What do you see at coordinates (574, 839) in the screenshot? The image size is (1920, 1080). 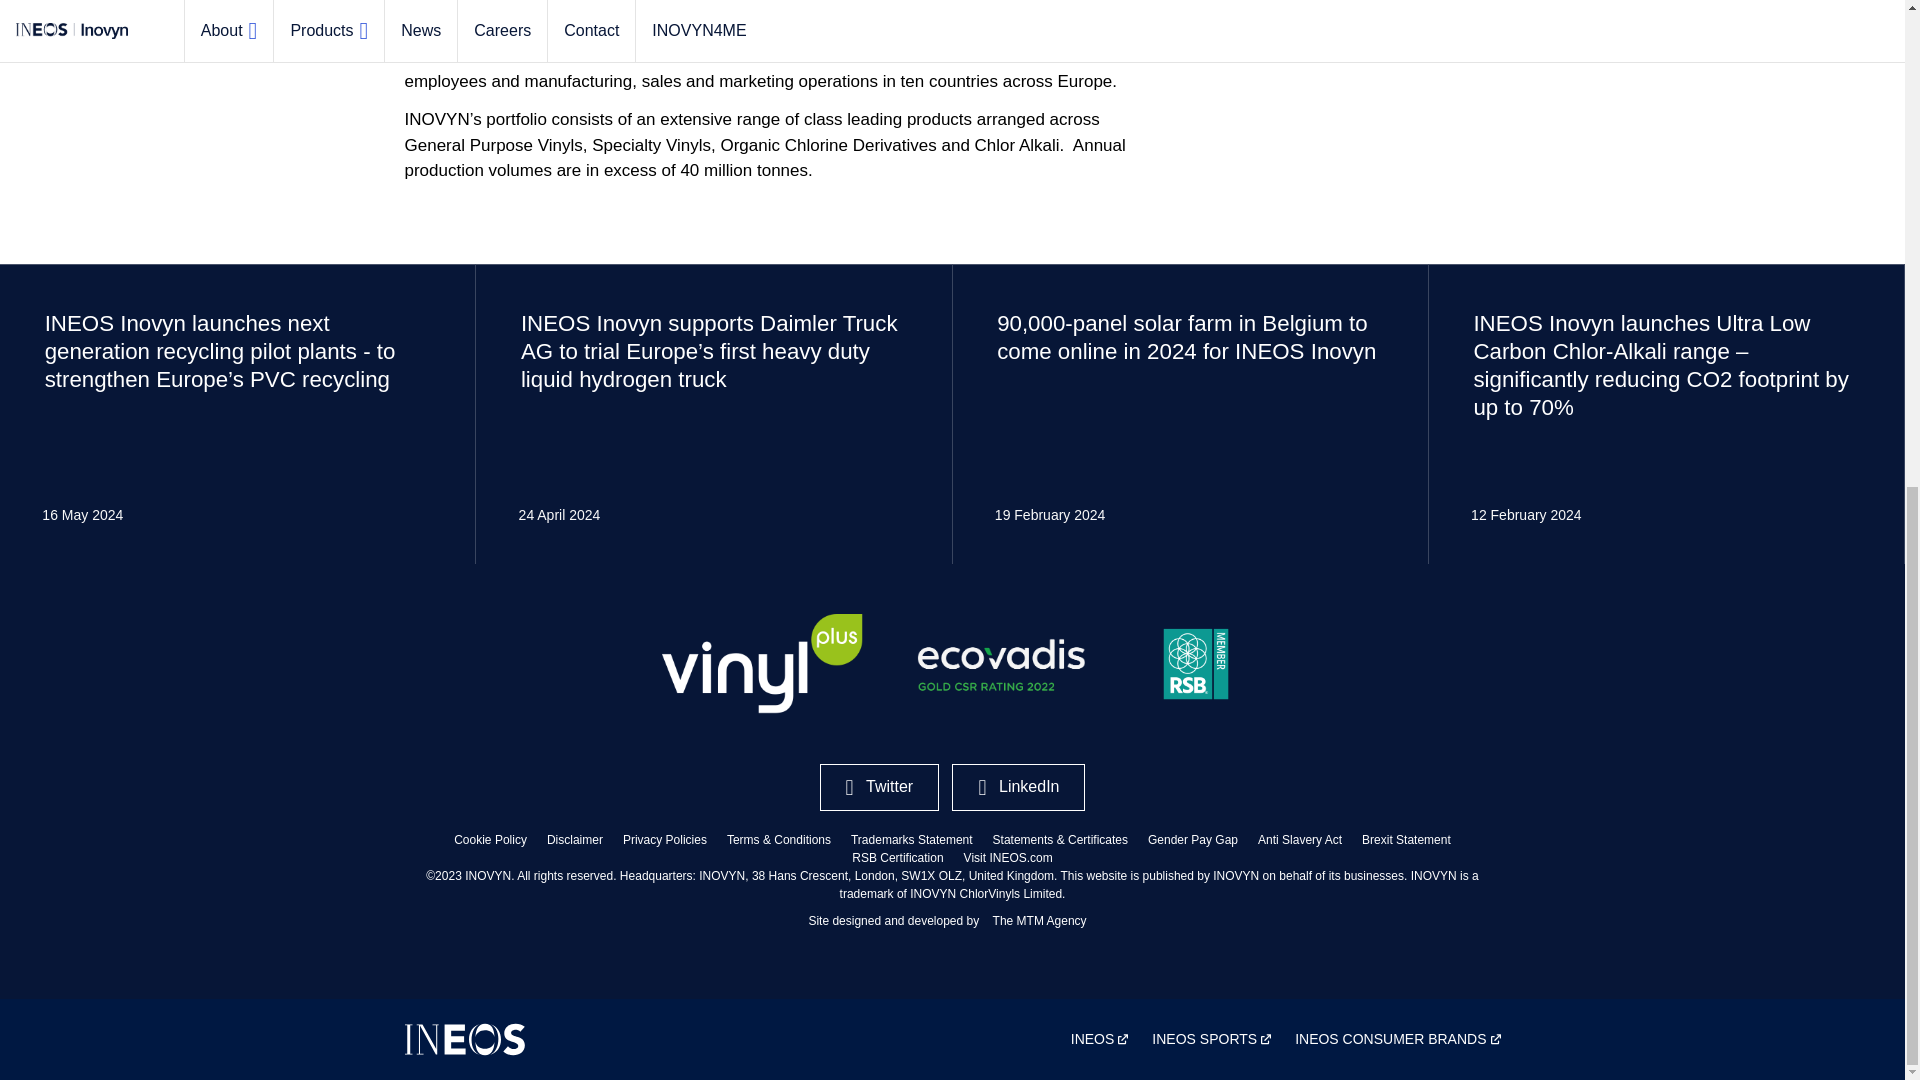 I see `Disclaimer` at bounding box center [574, 839].